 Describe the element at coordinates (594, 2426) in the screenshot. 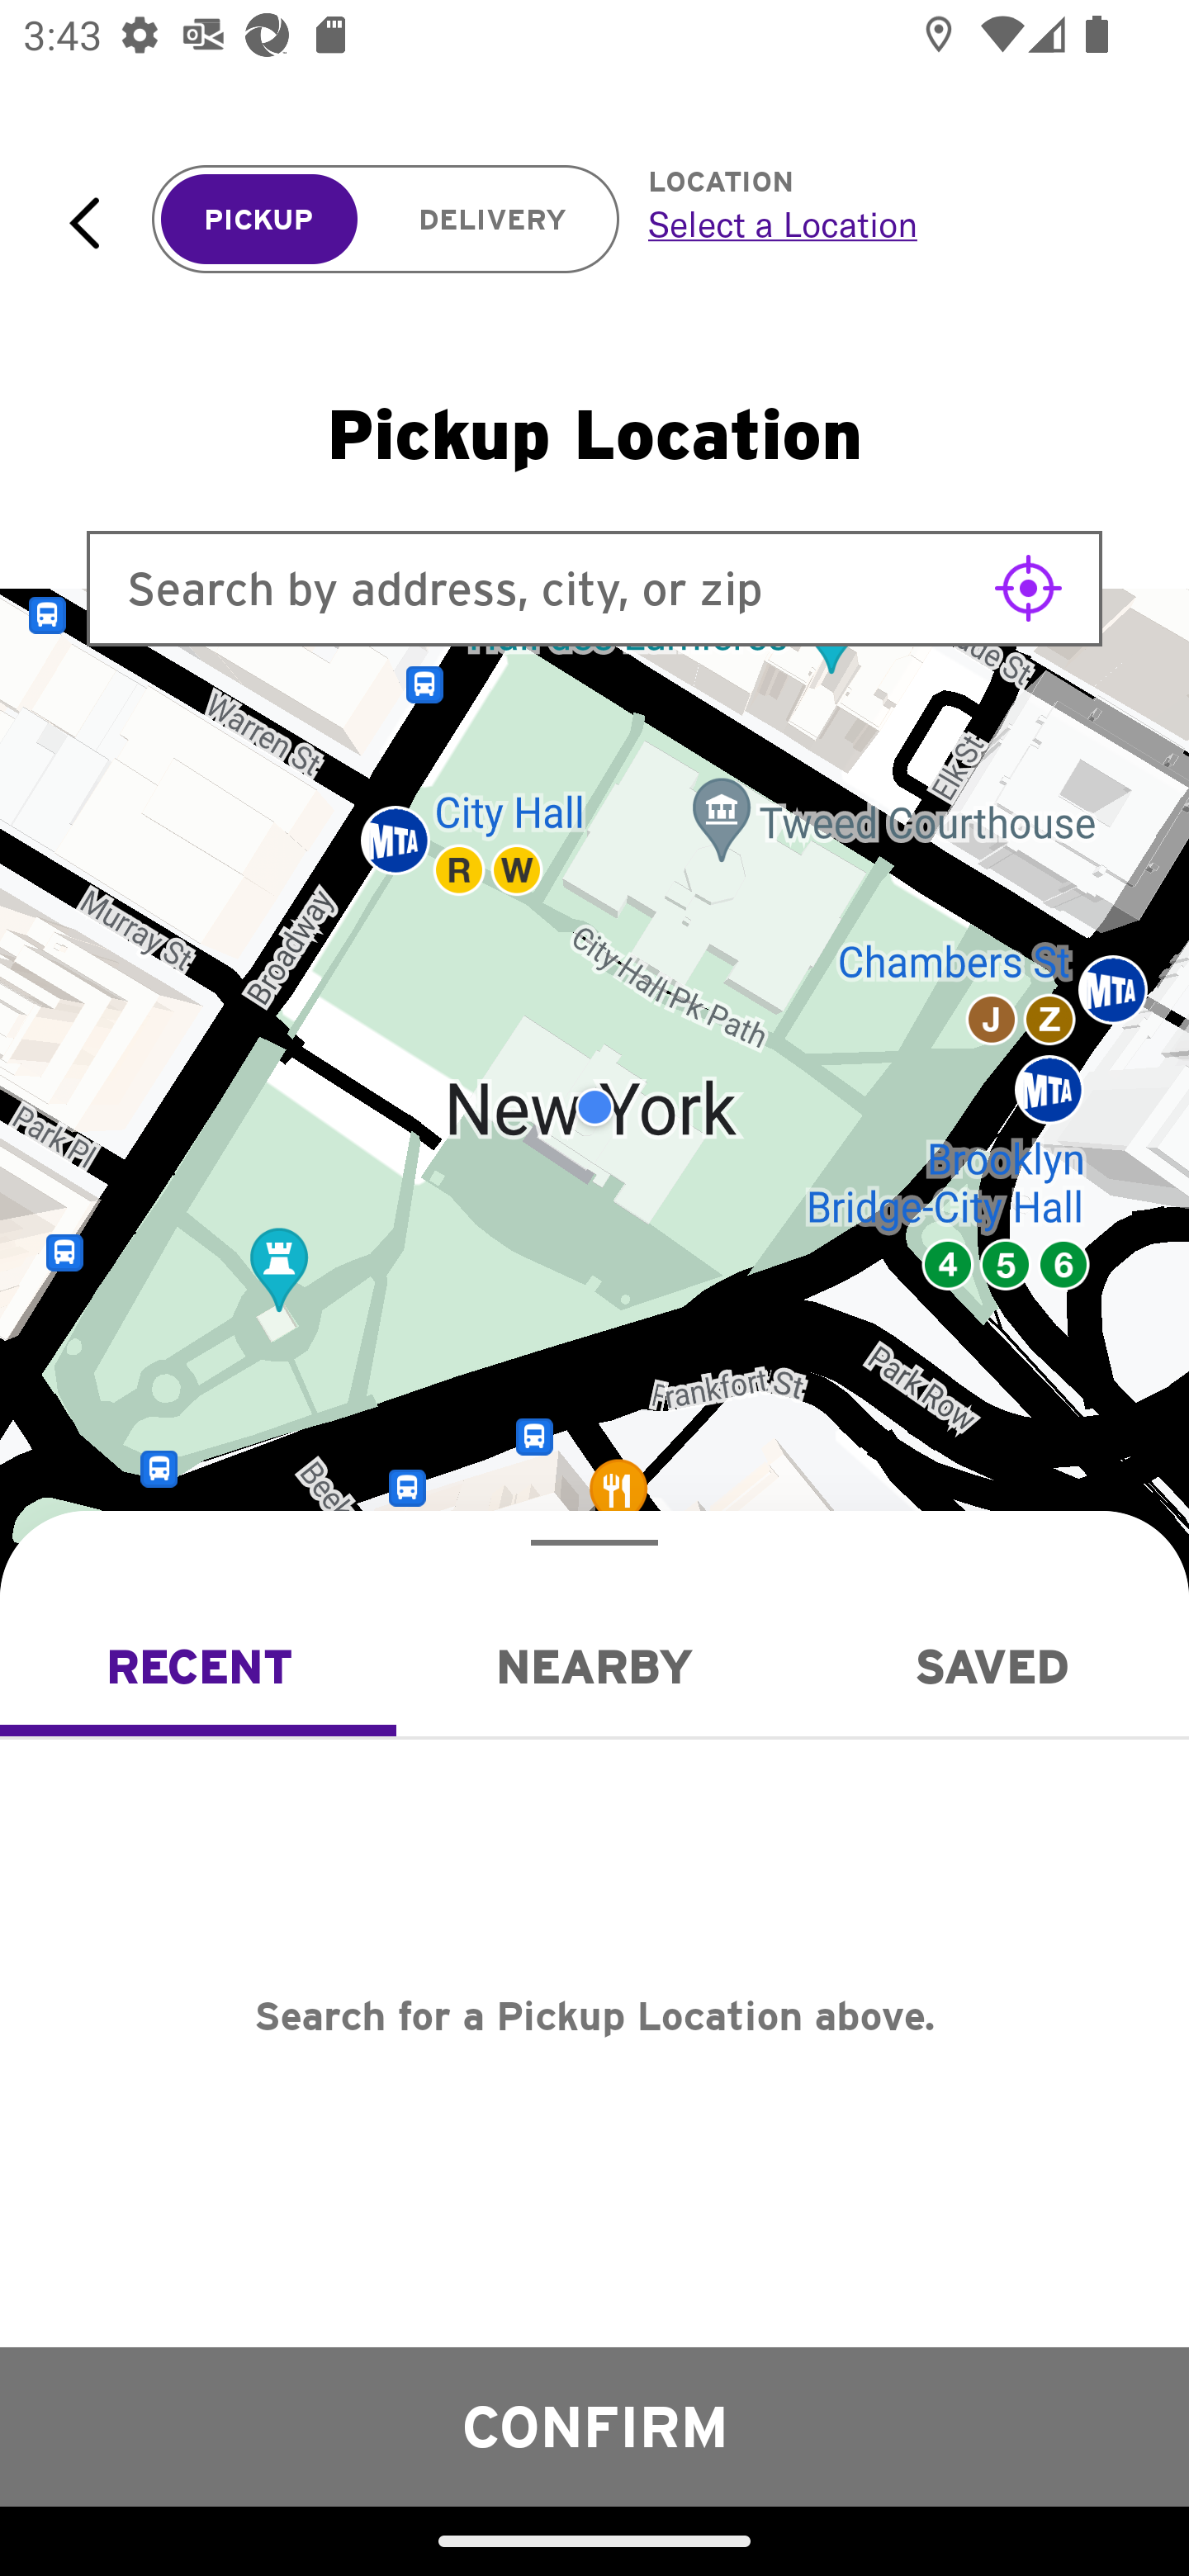

I see `CONFIRM` at that location.